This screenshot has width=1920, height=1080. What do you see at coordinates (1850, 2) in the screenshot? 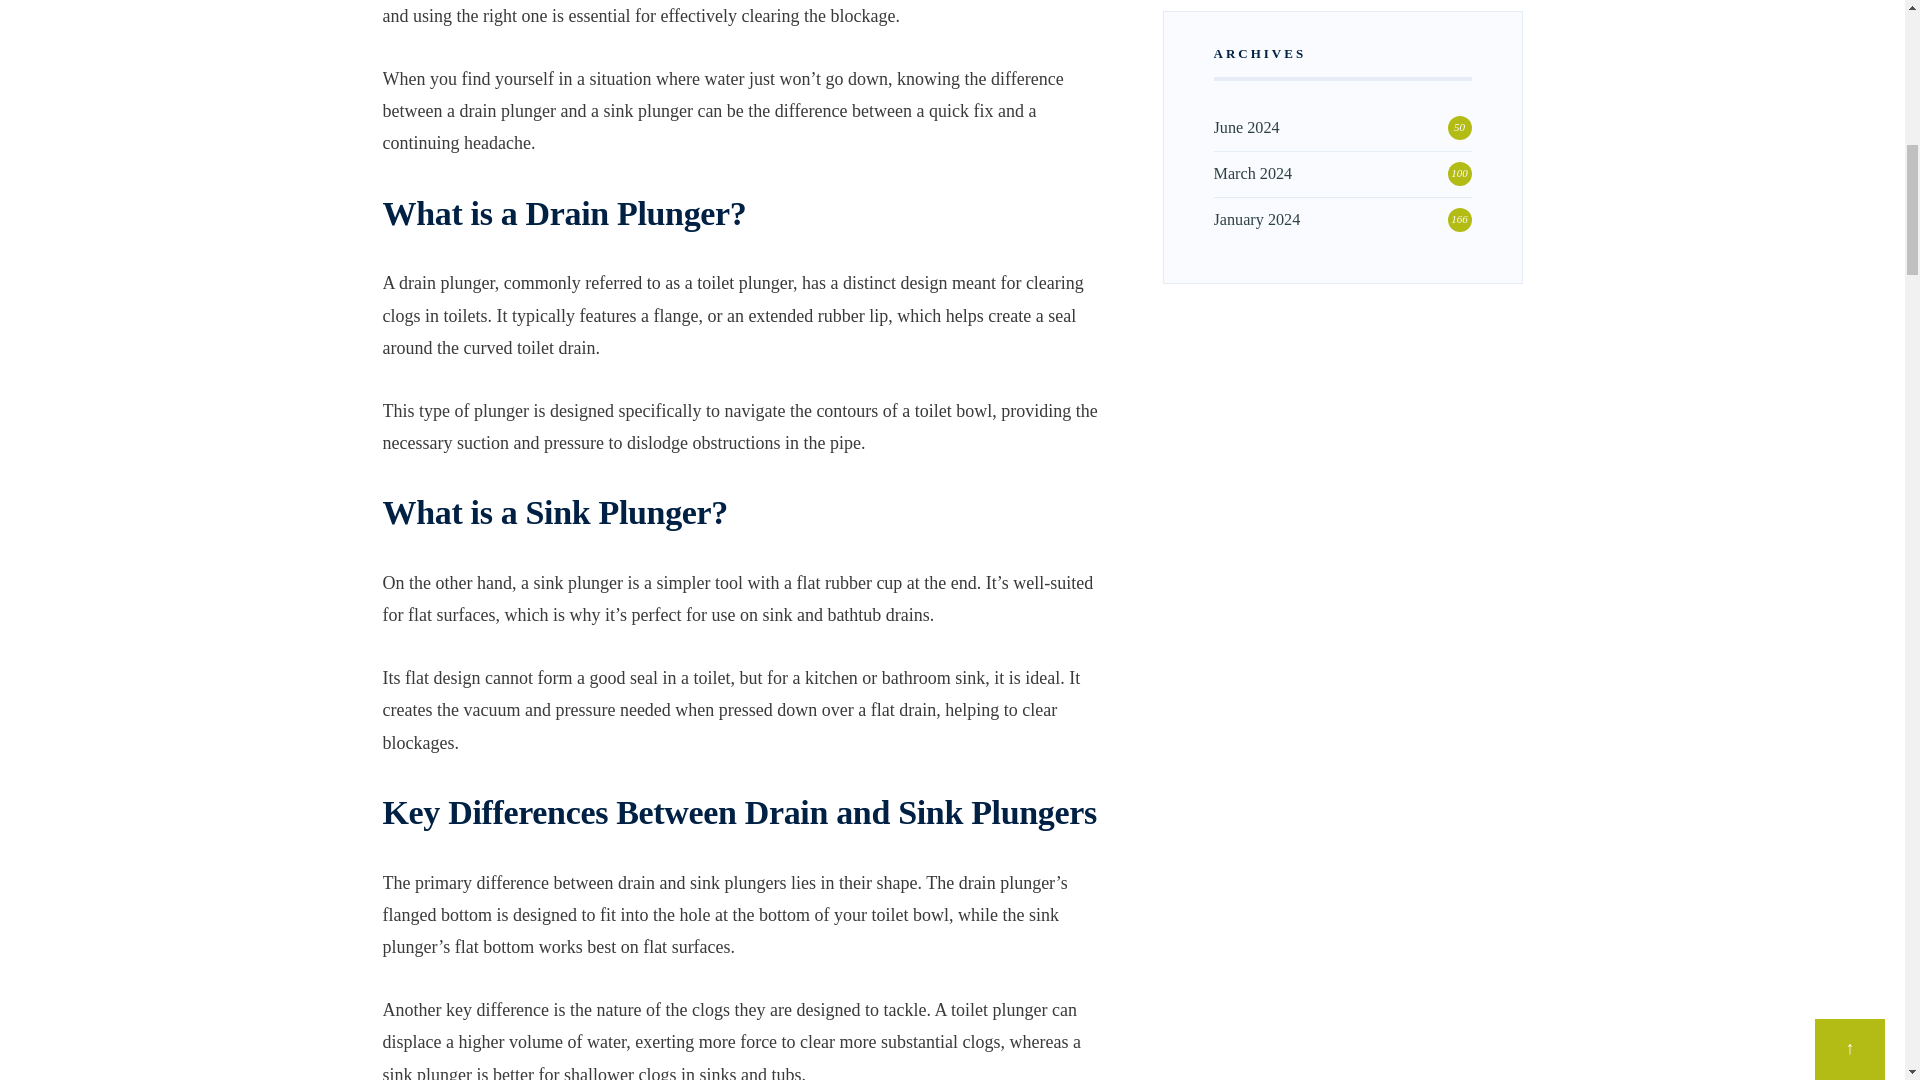
I see `Scroll to top` at bounding box center [1850, 2].